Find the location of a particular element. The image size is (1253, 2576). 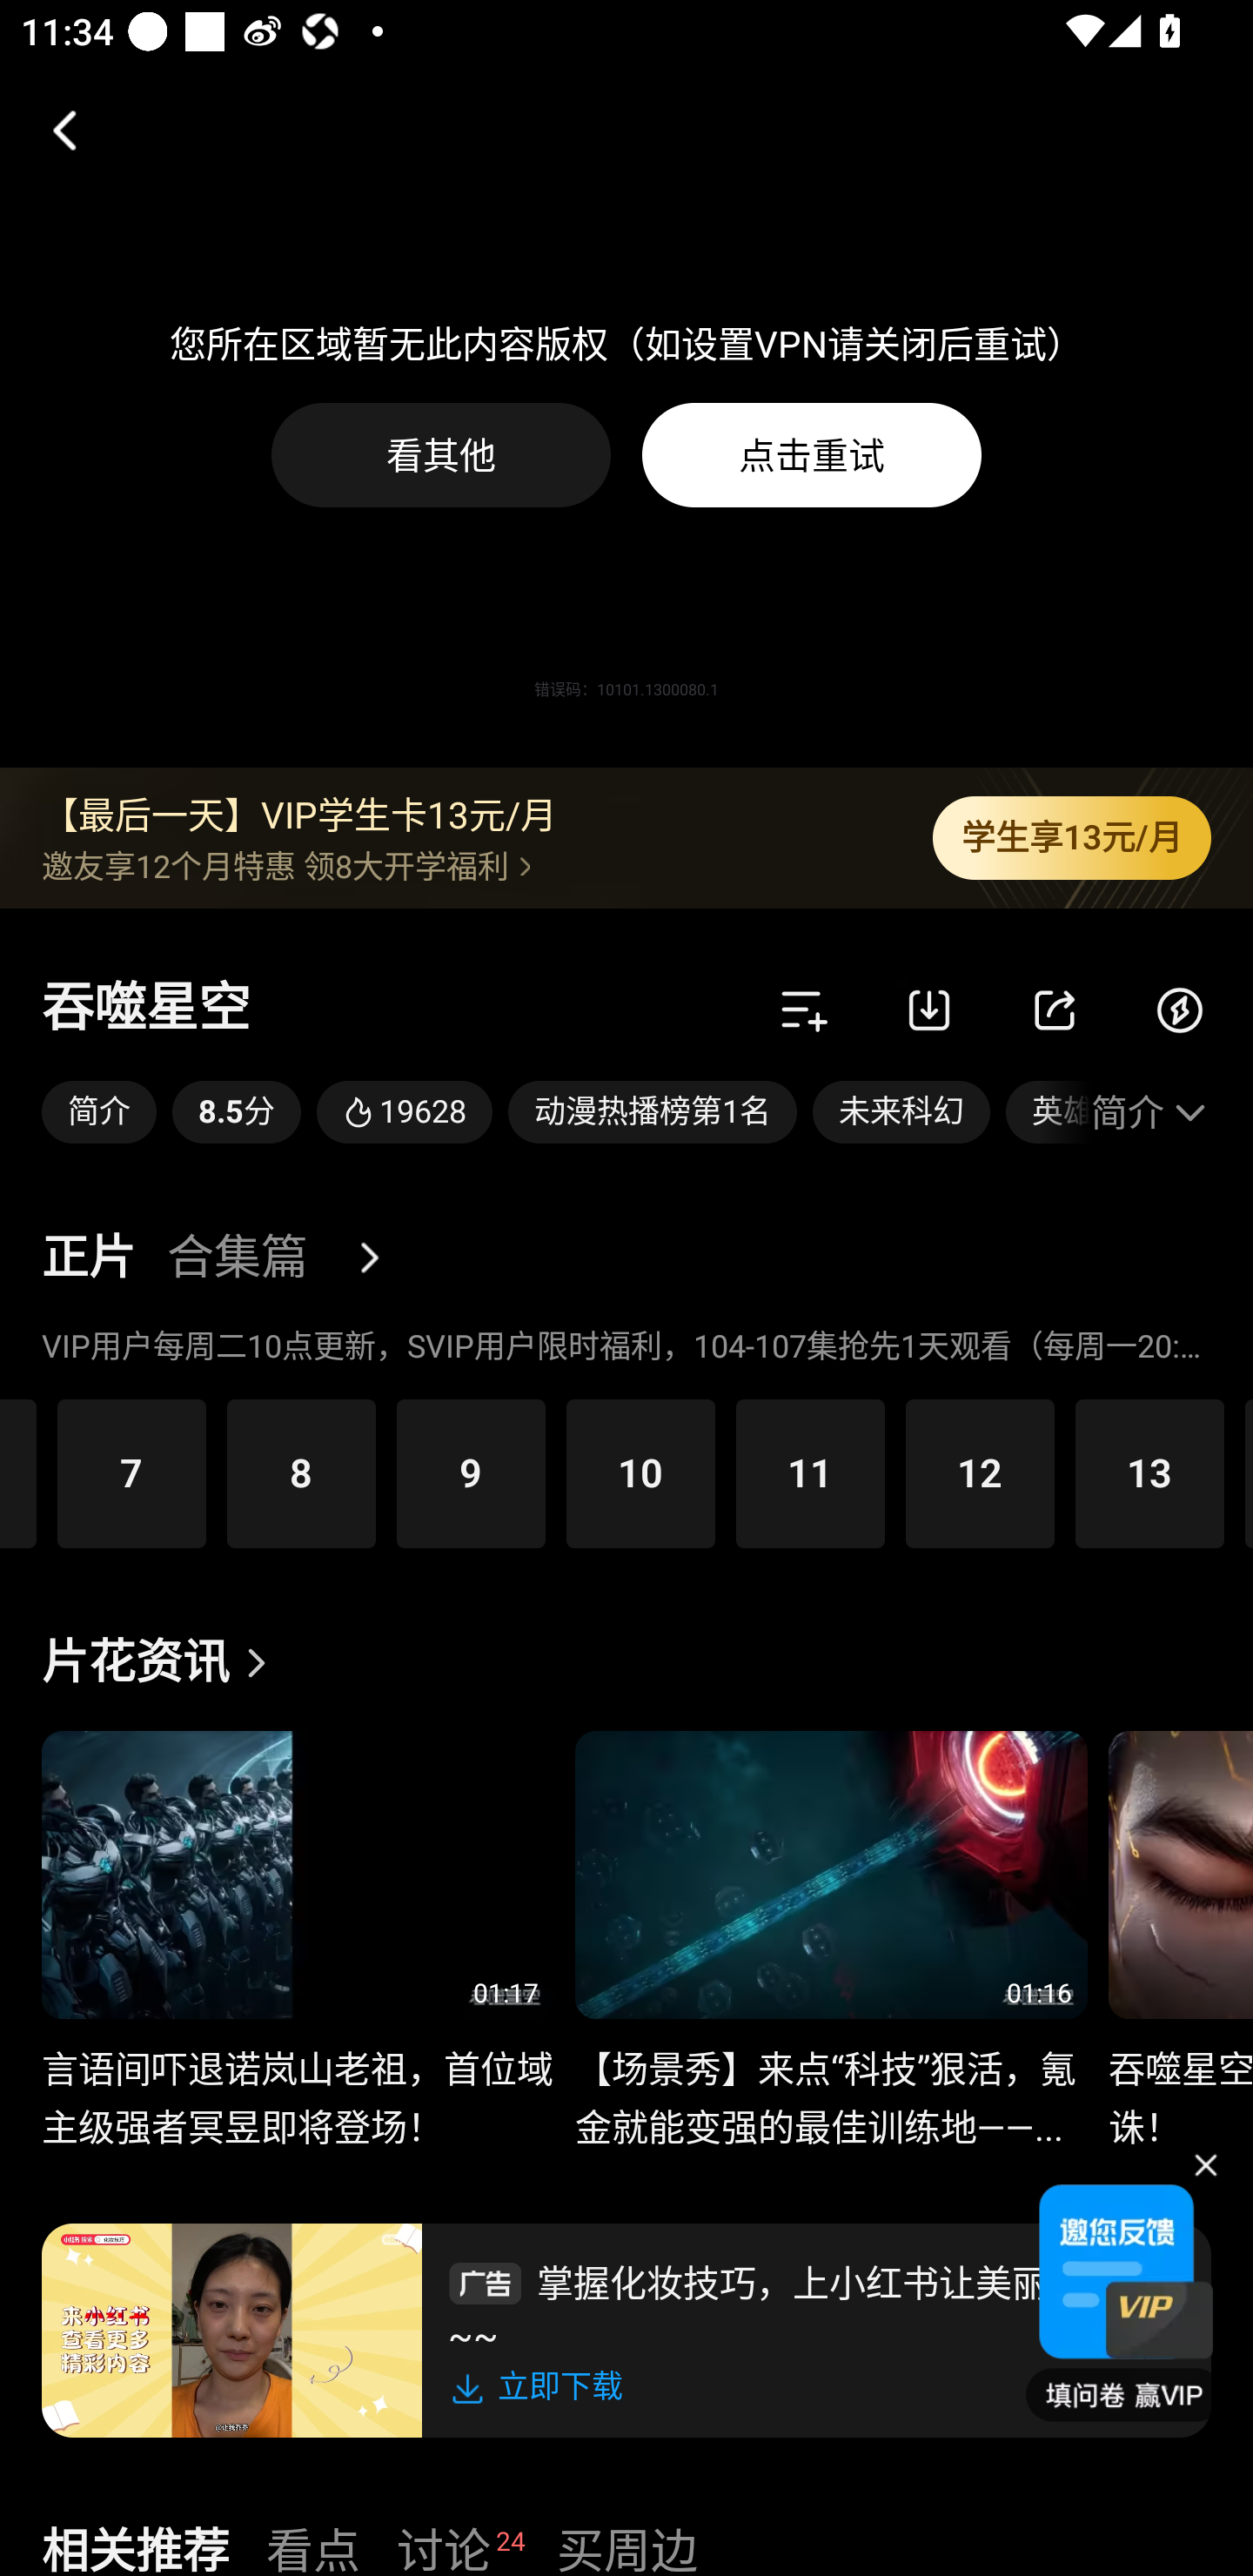

第7集 7 is located at coordinates (132, 1472).